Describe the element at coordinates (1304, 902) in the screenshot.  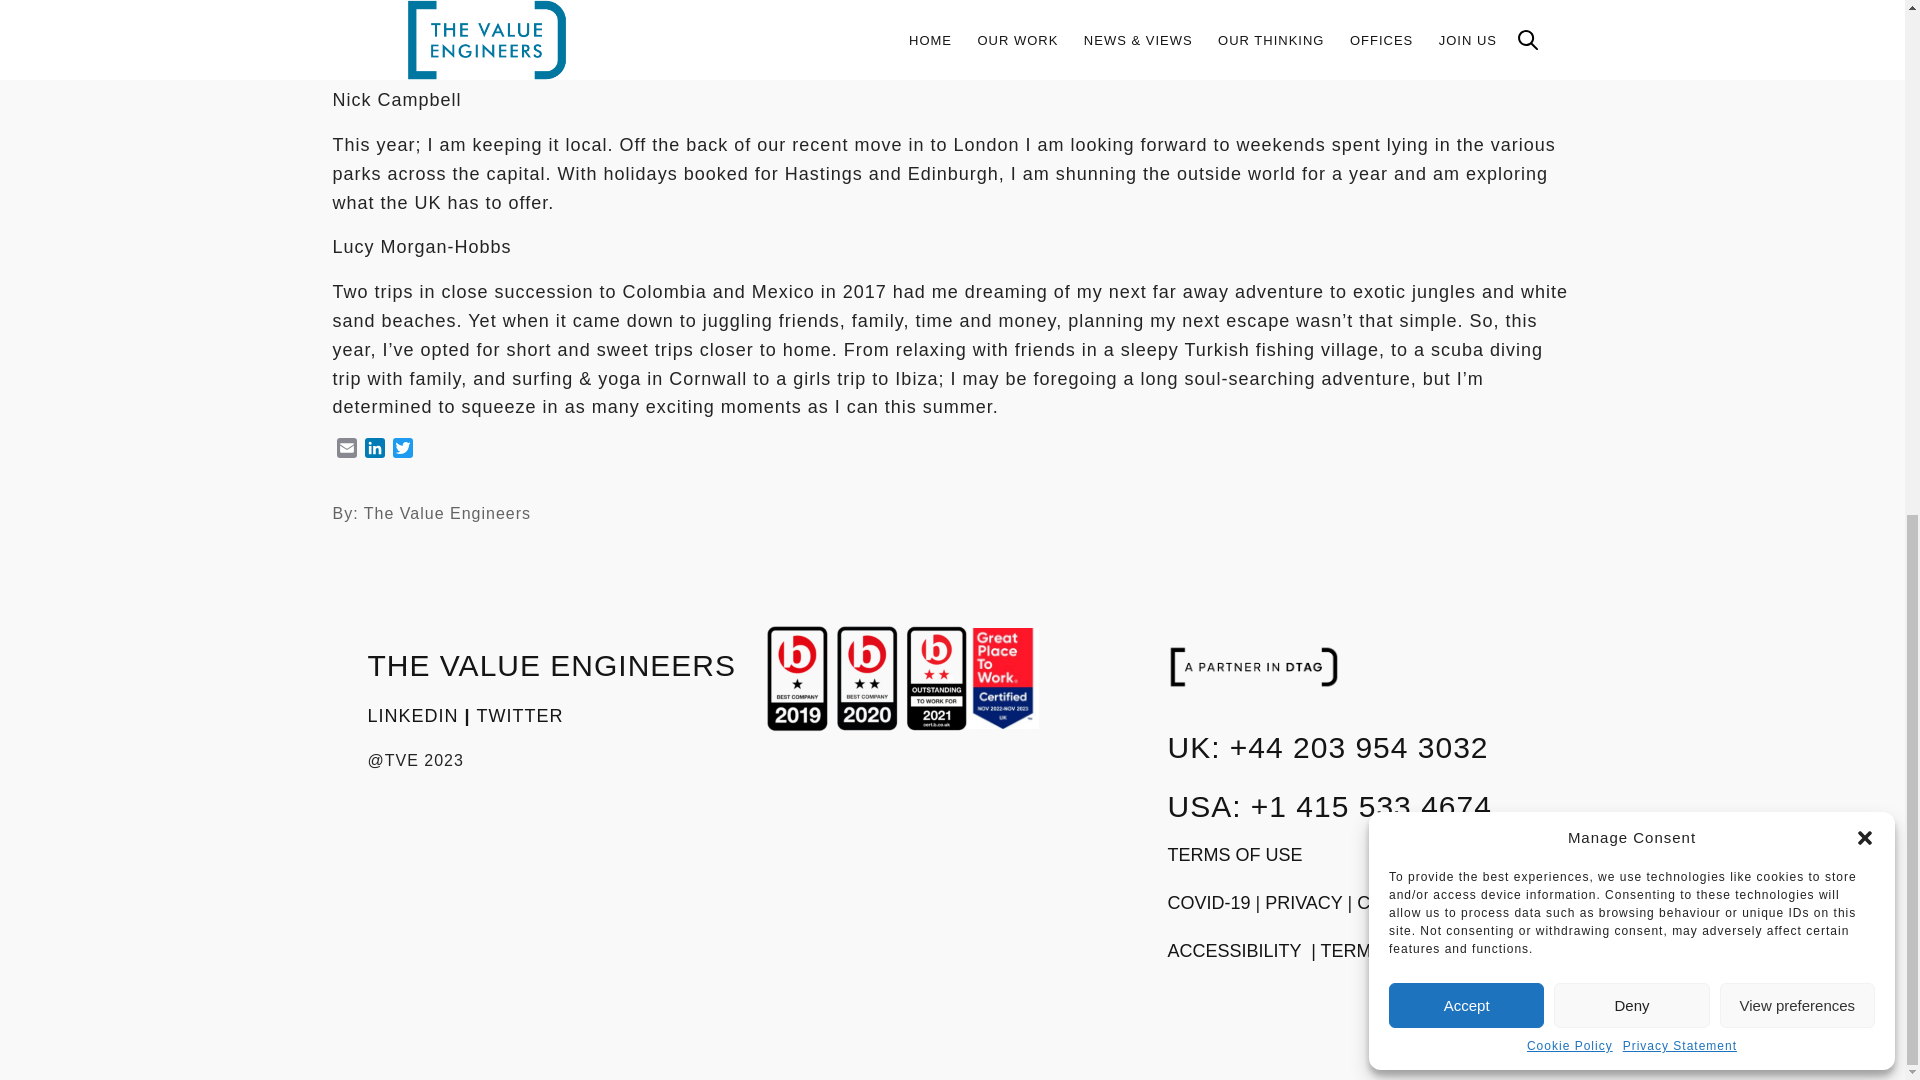
I see `PRIVACY` at that location.